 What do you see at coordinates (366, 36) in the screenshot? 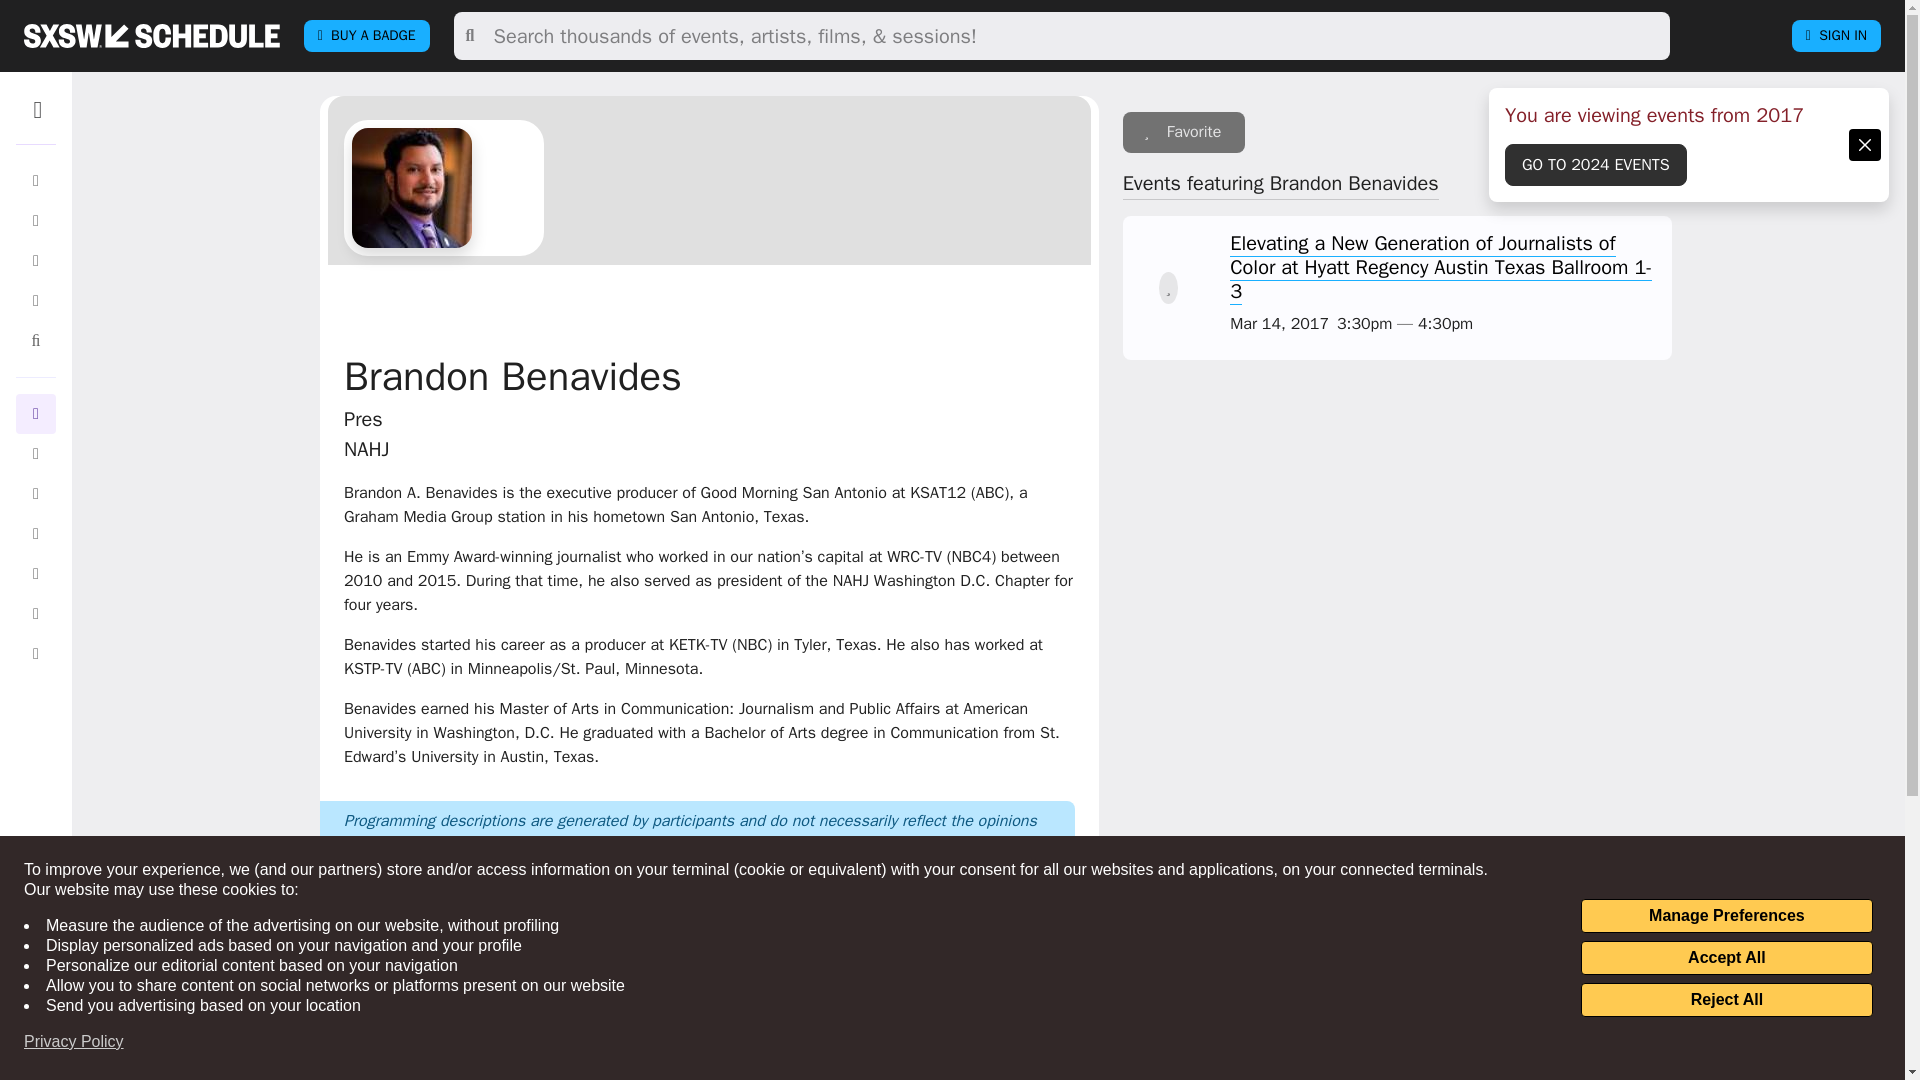
I see `BUY A BADGE` at bounding box center [366, 36].